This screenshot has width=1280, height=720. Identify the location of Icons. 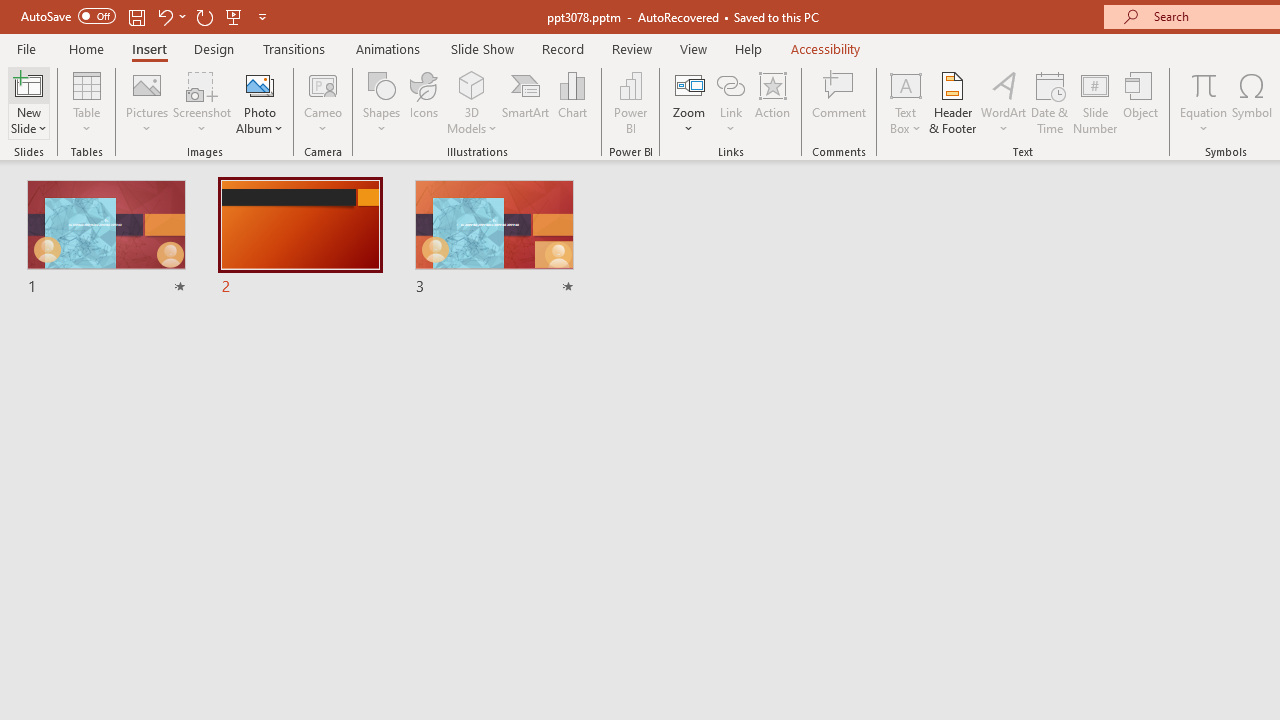
(424, 102).